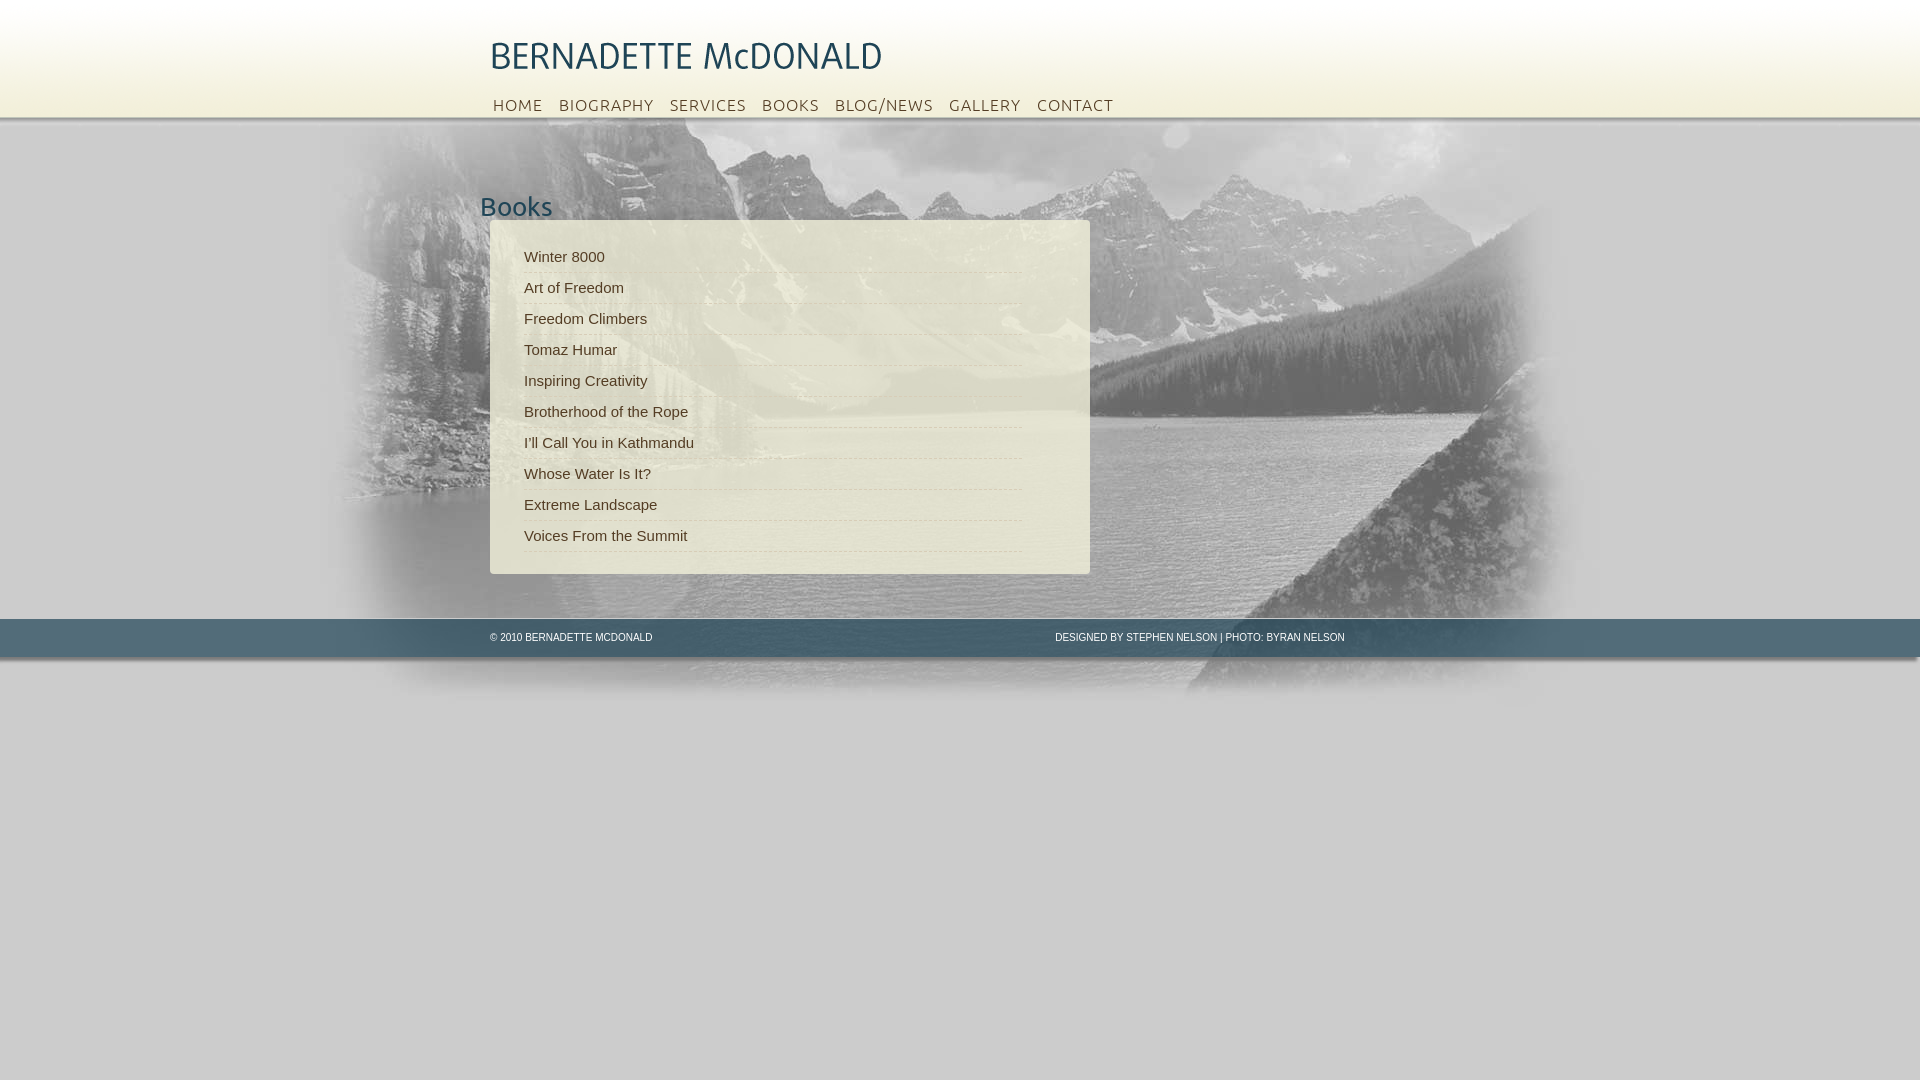 This screenshot has width=1920, height=1080. What do you see at coordinates (570, 350) in the screenshot?
I see `Tomaz Humar` at bounding box center [570, 350].